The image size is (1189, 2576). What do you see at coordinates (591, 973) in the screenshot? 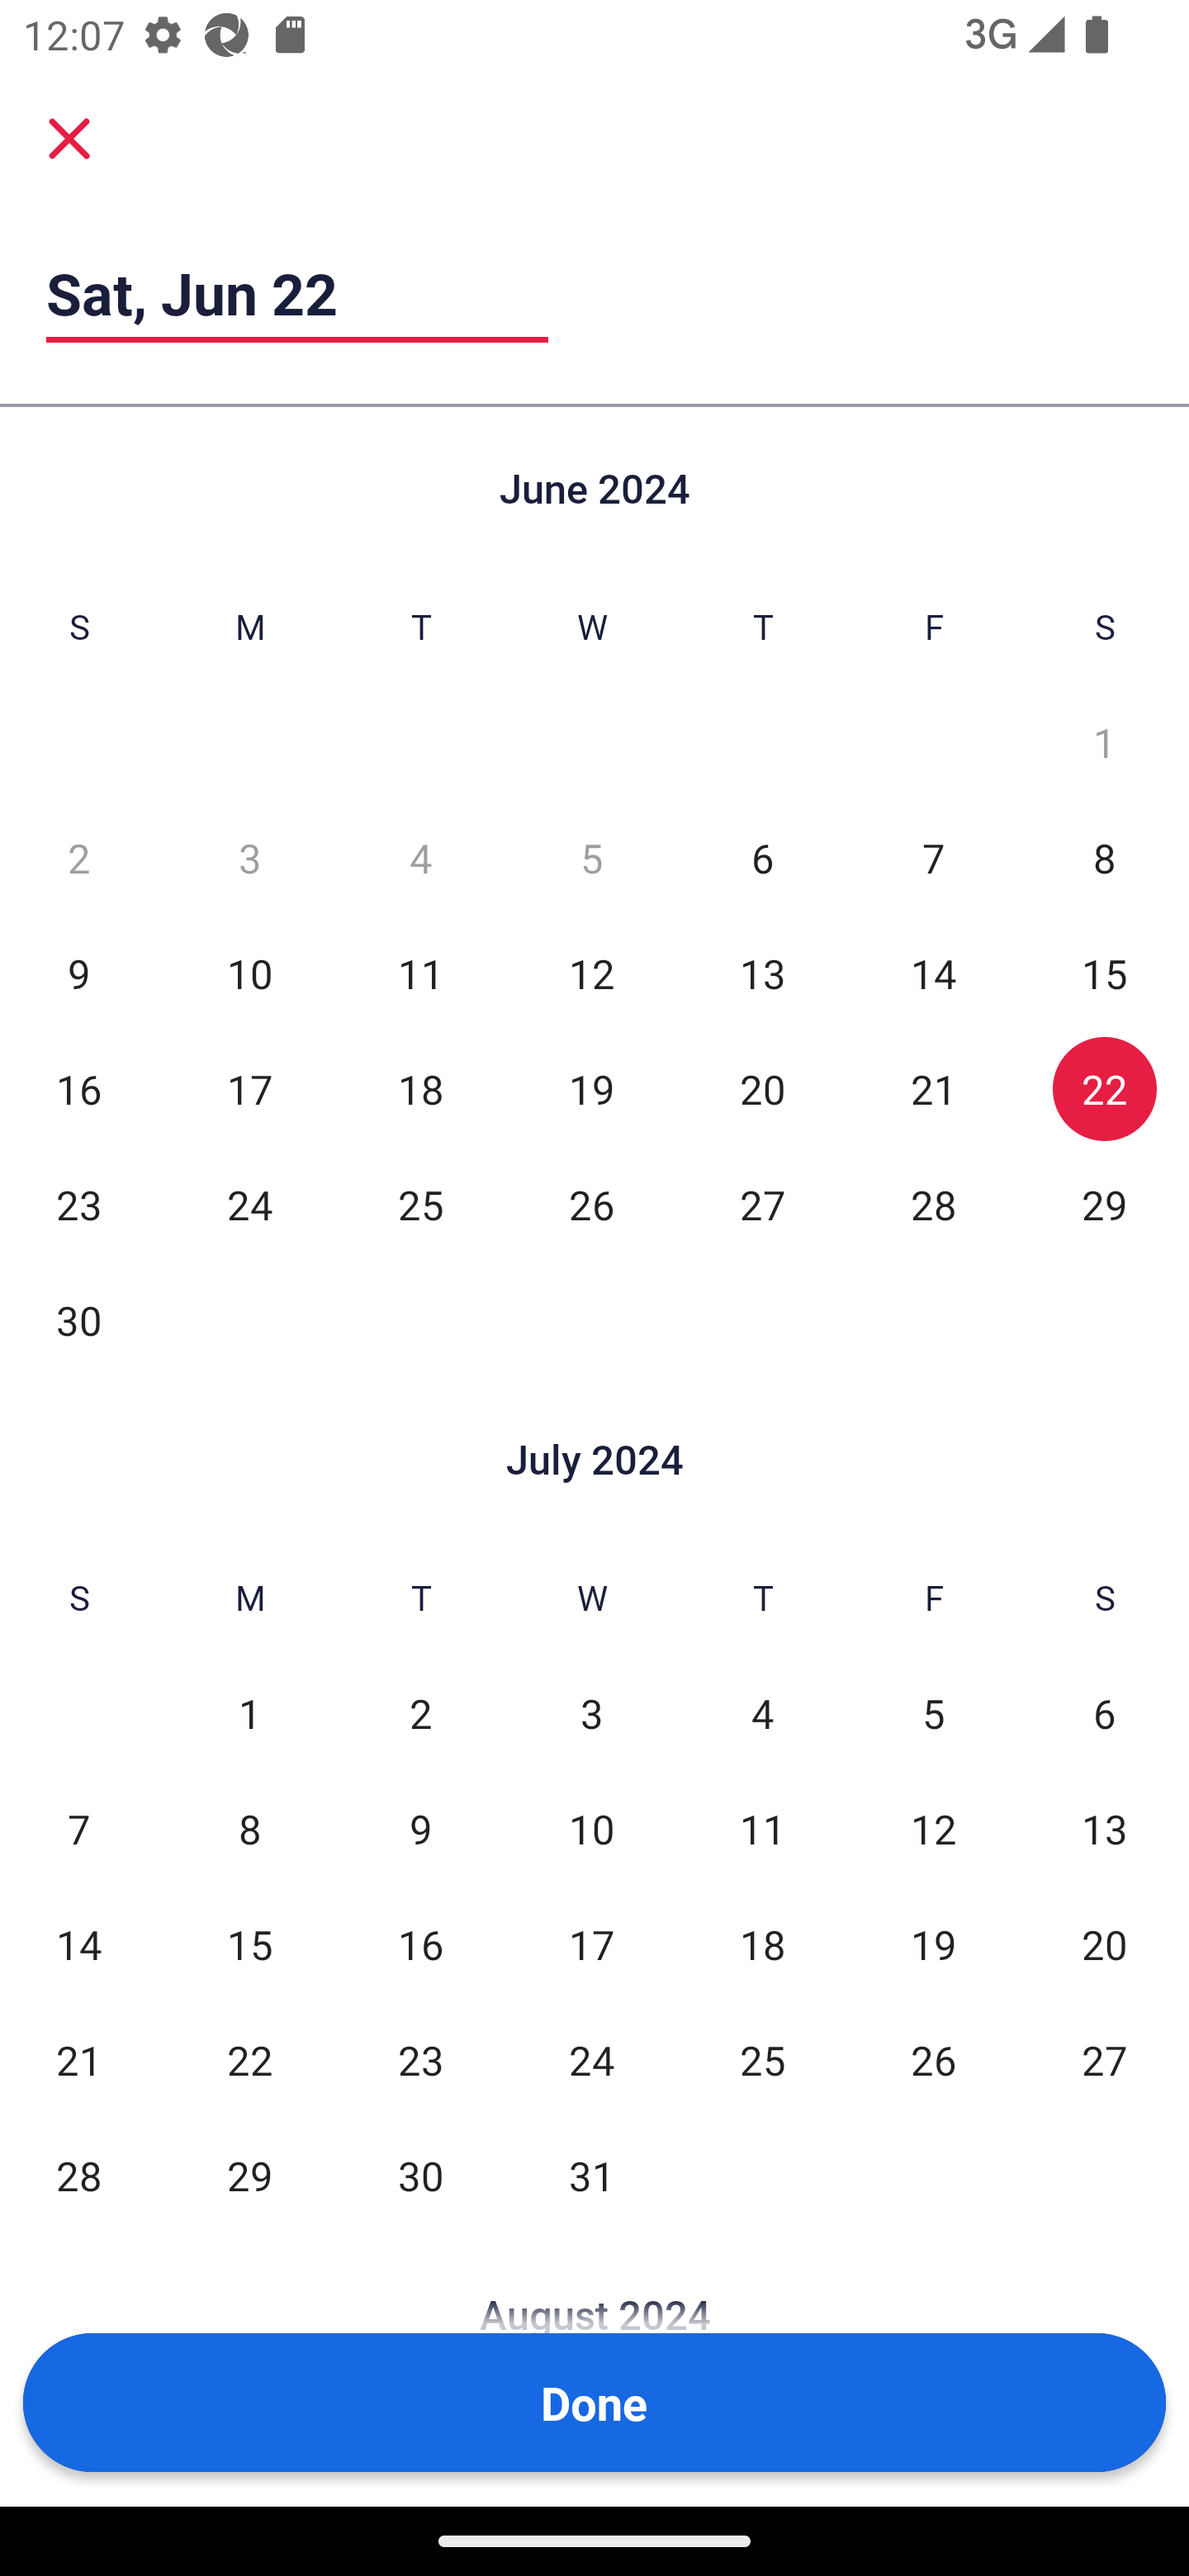
I see `12 Wed, Jun 12, Not Selected` at bounding box center [591, 973].